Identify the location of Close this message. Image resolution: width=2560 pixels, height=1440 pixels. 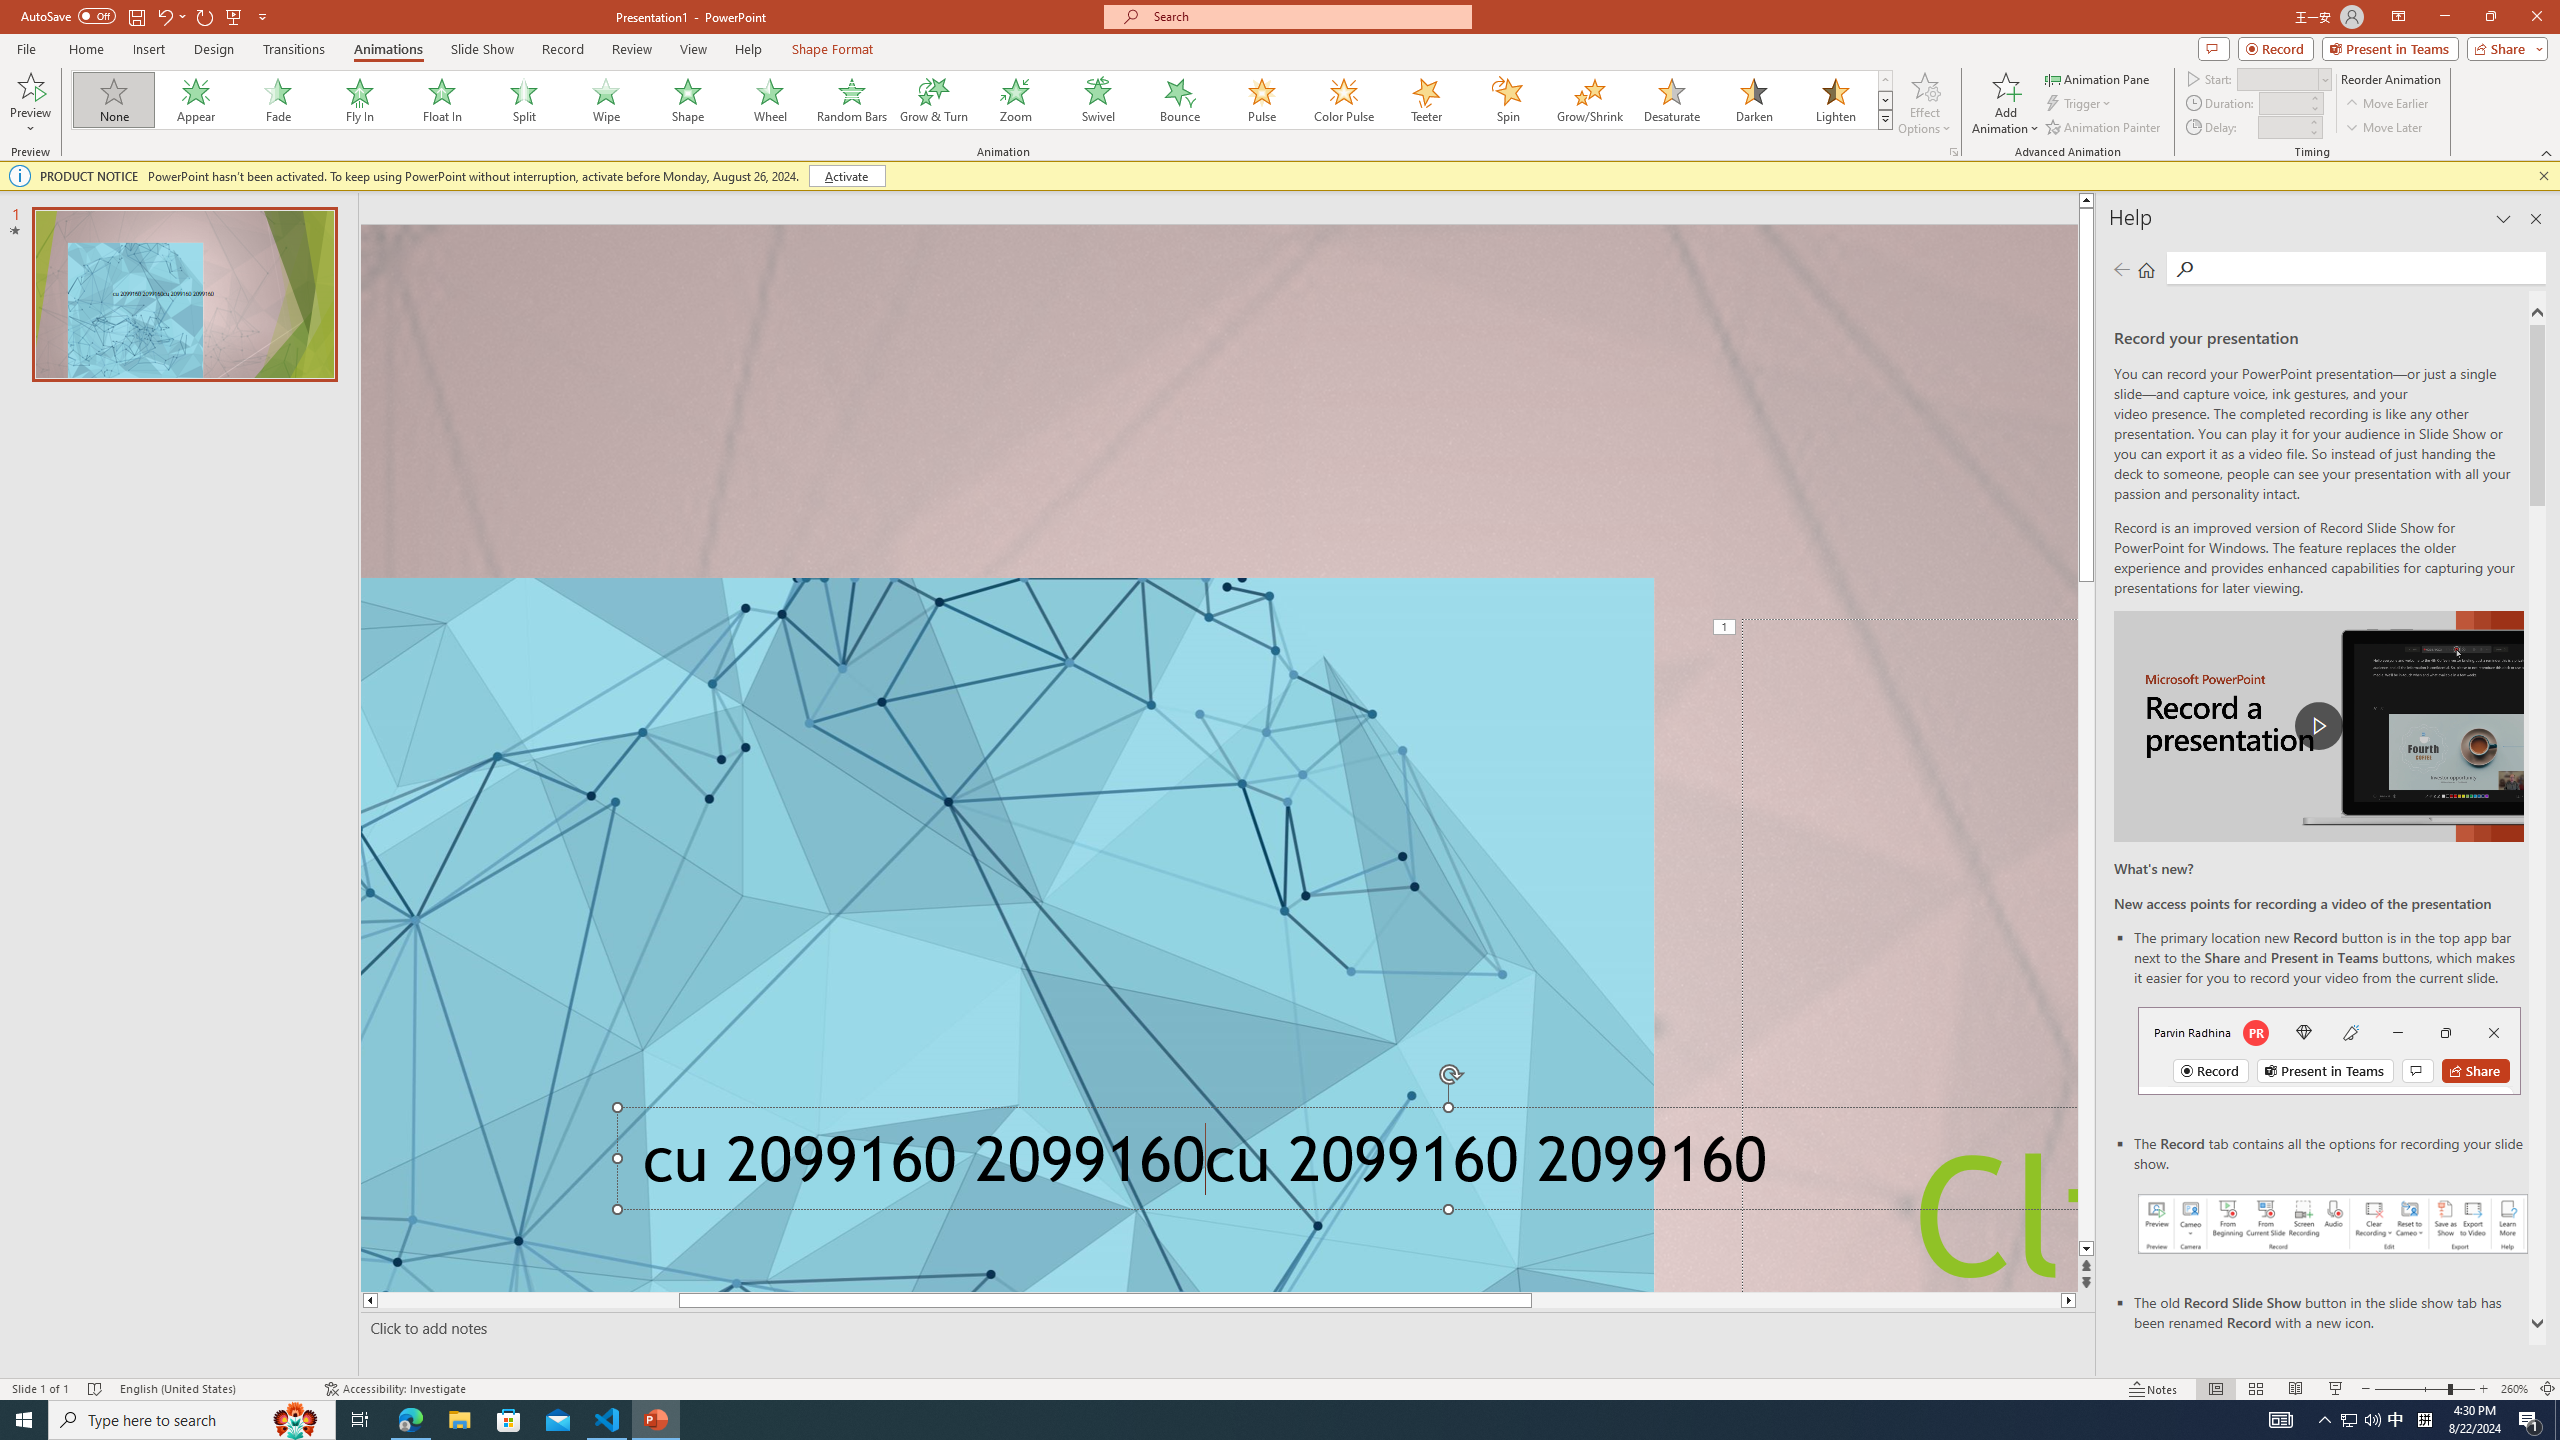
(2543, 176).